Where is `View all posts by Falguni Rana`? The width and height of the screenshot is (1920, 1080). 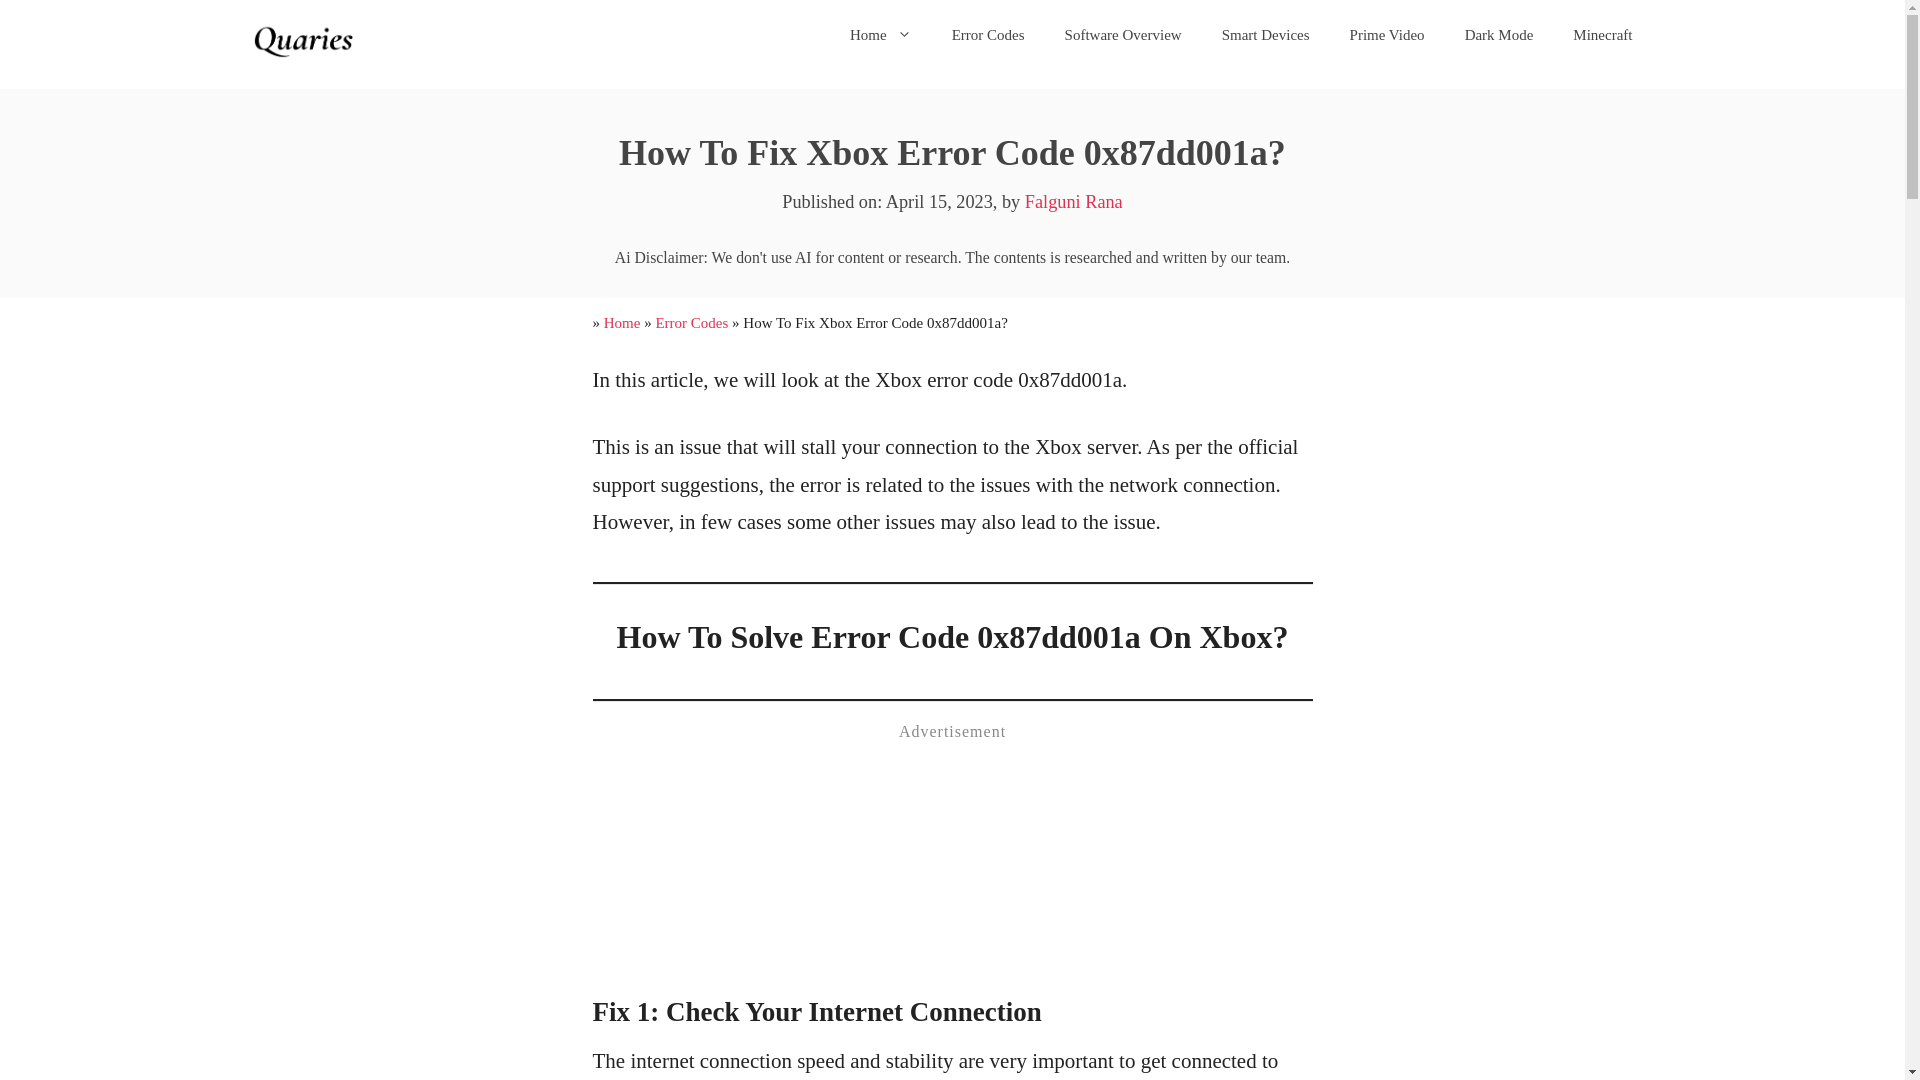 View all posts by Falguni Rana is located at coordinates (1074, 202).